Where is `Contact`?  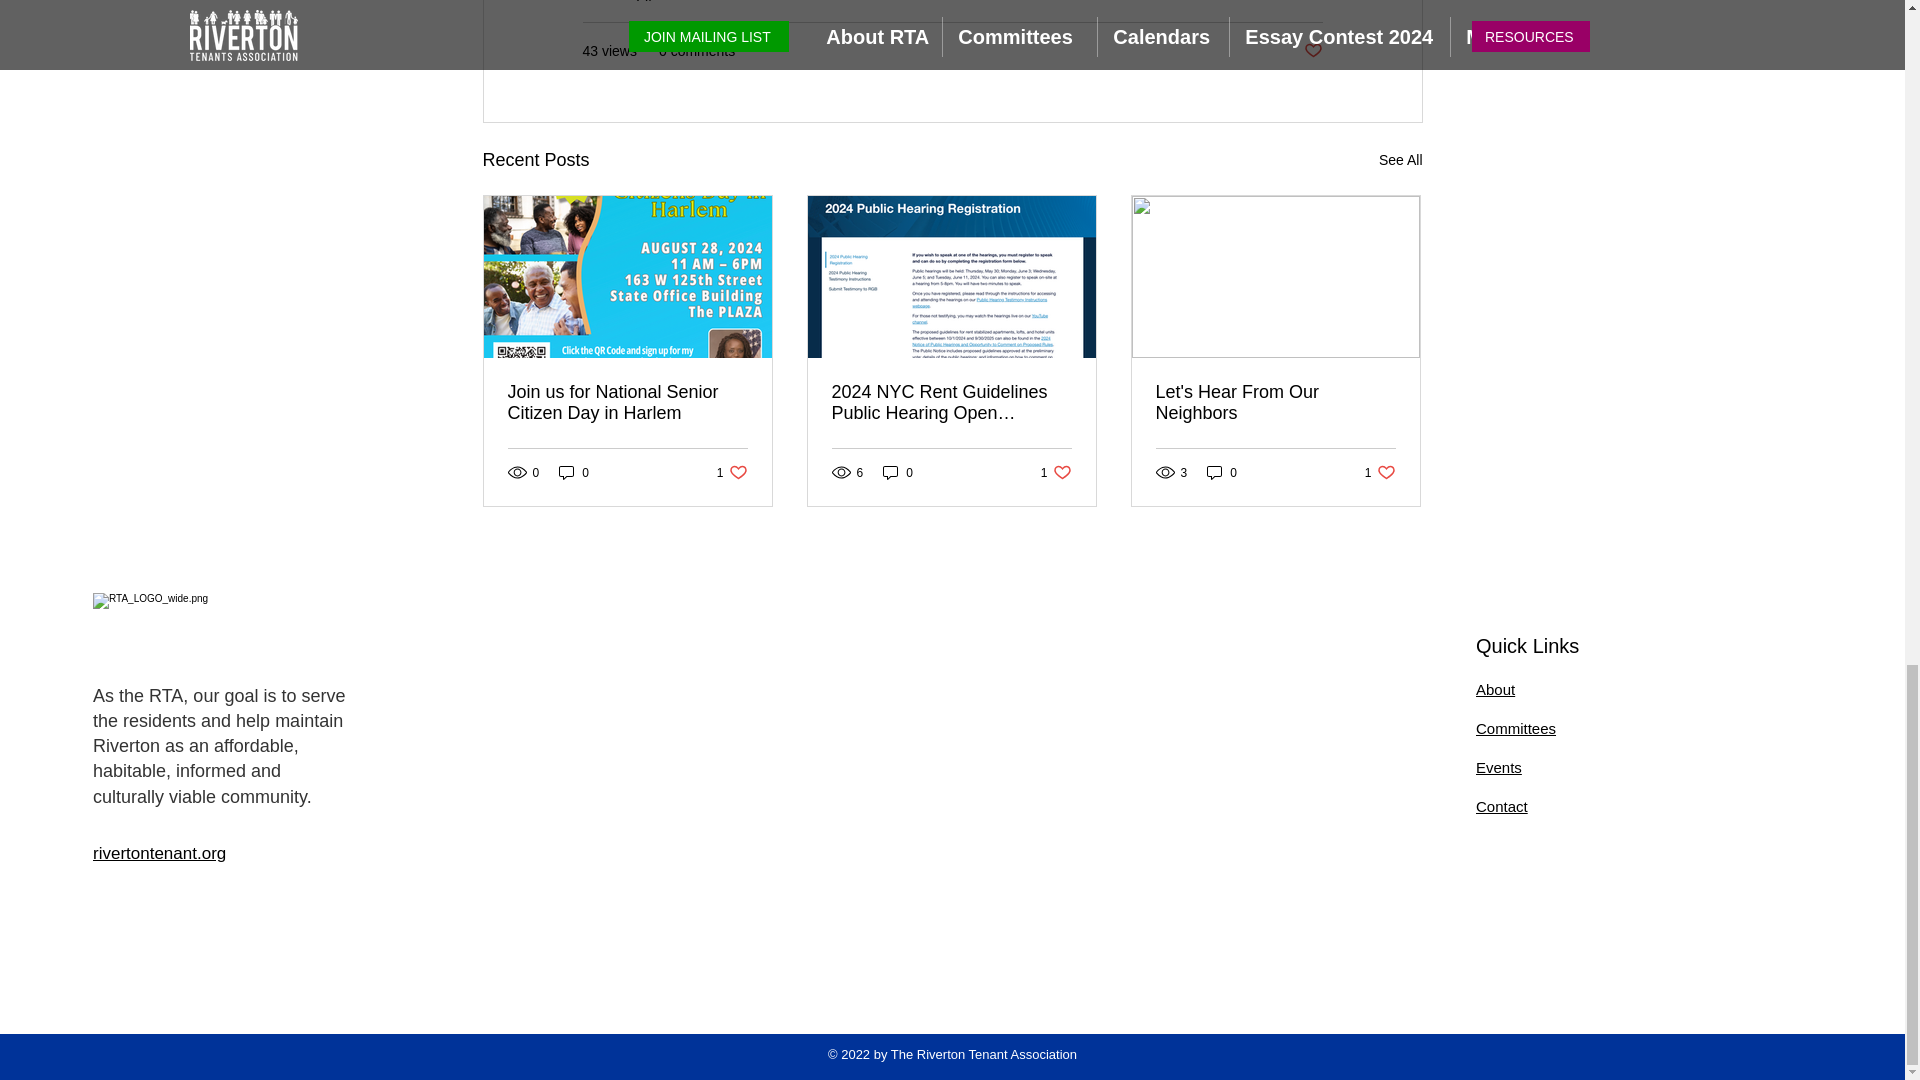
Contact is located at coordinates (1380, 472).